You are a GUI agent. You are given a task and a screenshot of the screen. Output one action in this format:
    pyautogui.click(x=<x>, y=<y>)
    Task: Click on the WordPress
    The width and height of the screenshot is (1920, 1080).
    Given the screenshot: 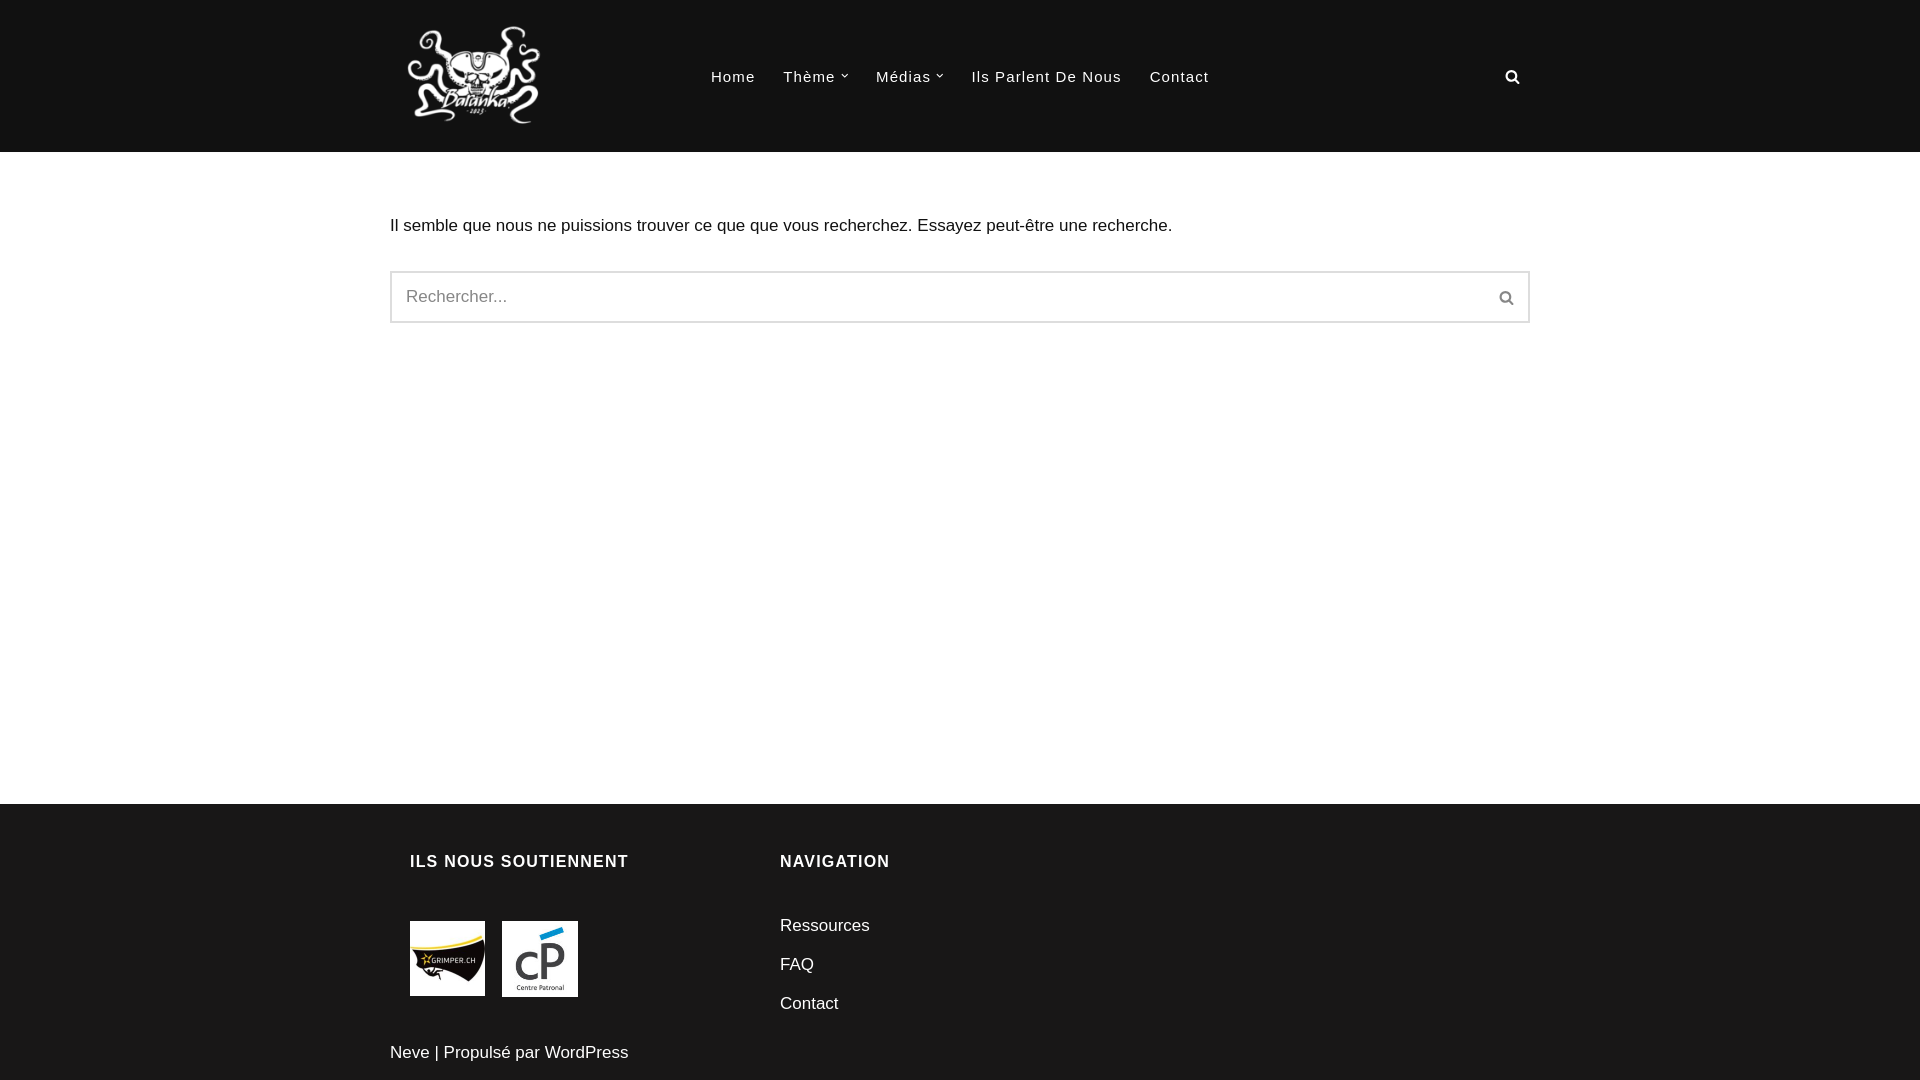 What is the action you would take?
    pyautogui.click(x=587, y=1052)
    